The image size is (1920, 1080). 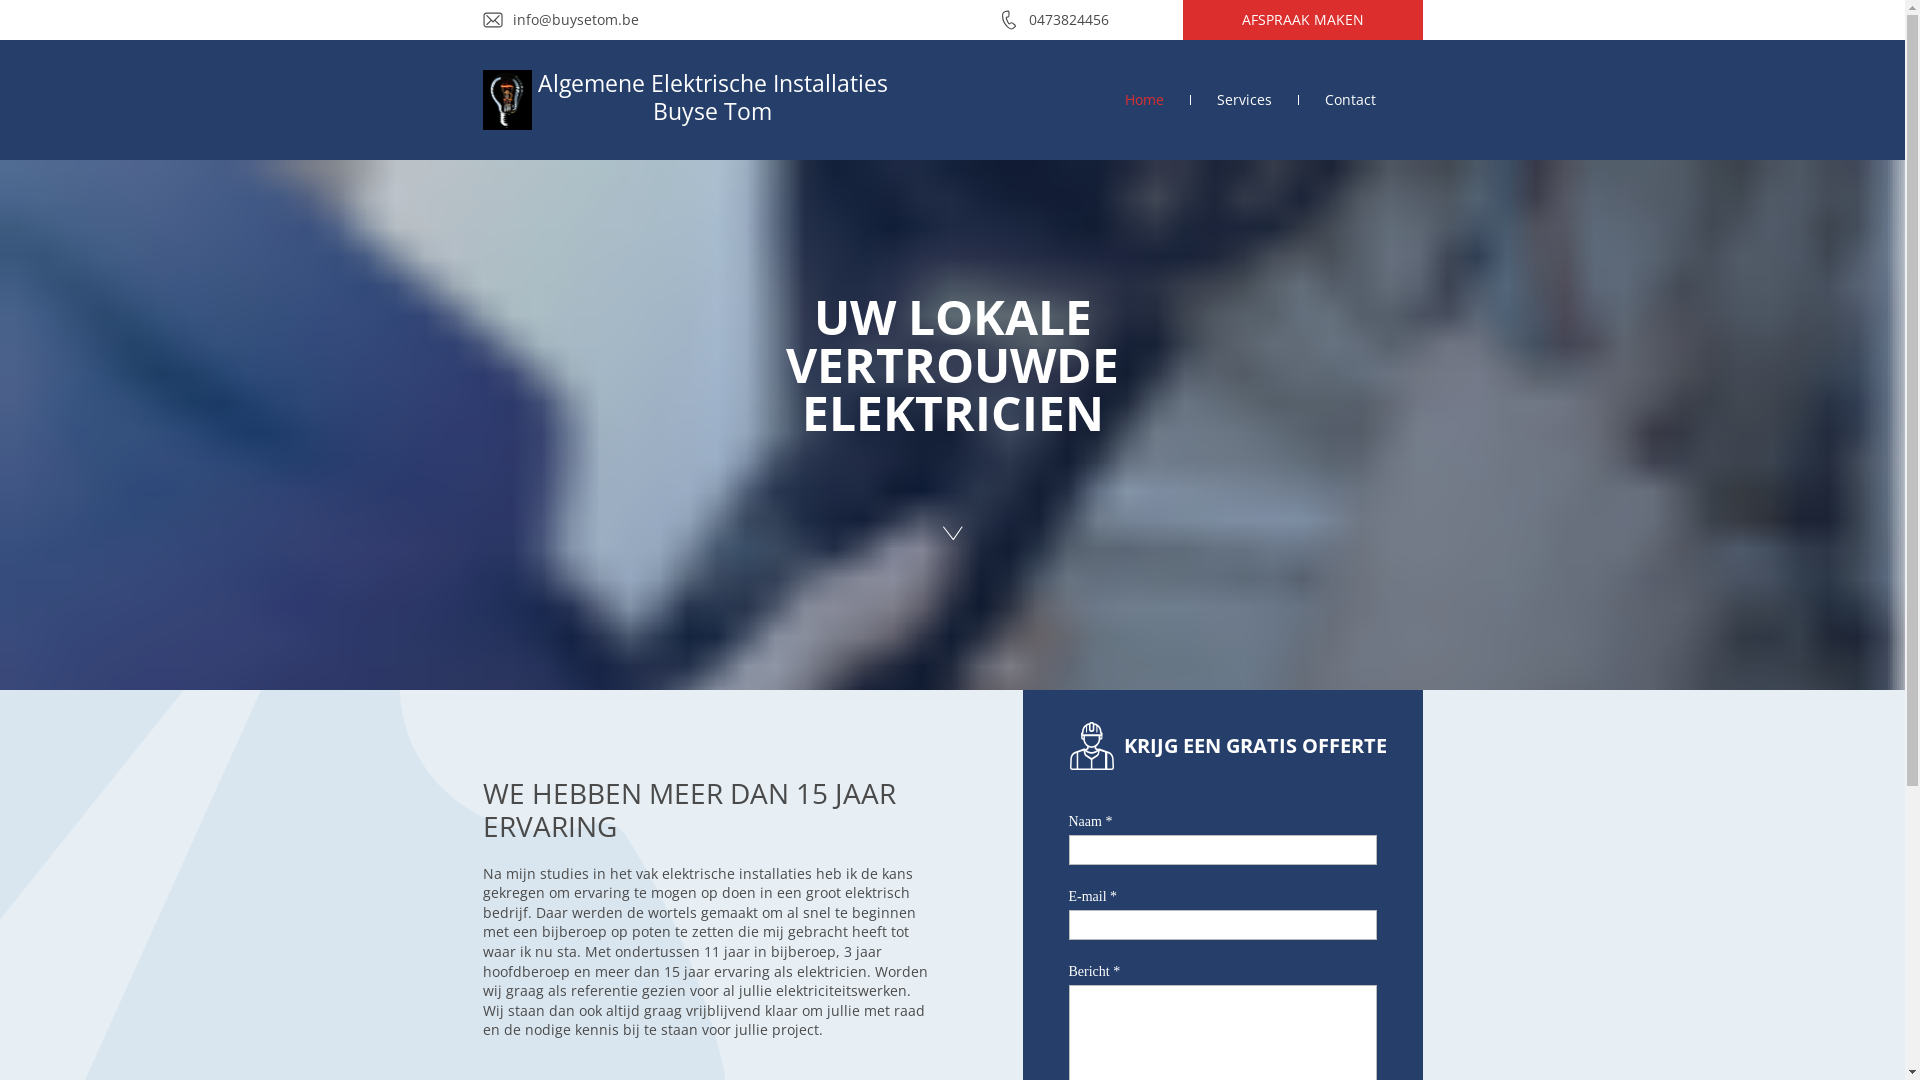 What do you see at coordinates (1350, 100) in the screenshot?
I see `Contact` at bounding box center [1350, 100].